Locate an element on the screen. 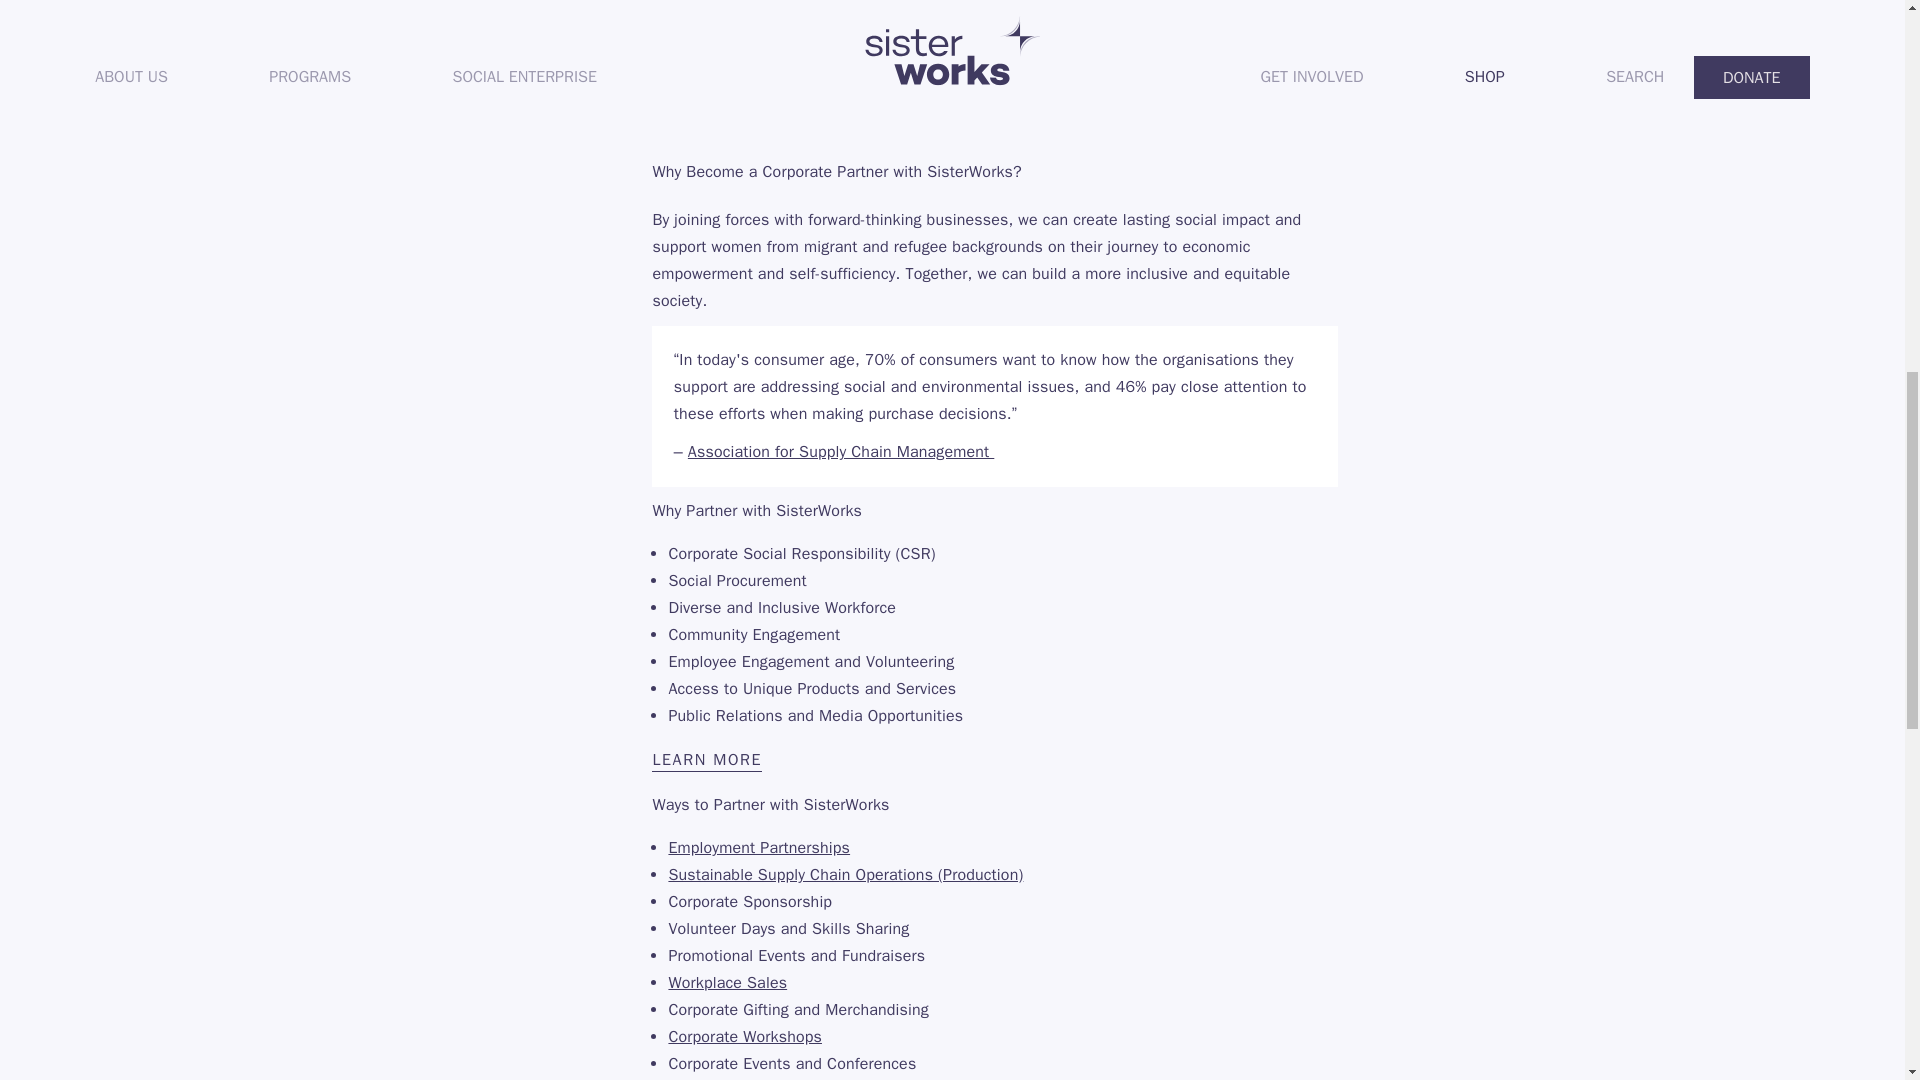  Association for Supply Chain Management  is located at coordinates (840, 452).